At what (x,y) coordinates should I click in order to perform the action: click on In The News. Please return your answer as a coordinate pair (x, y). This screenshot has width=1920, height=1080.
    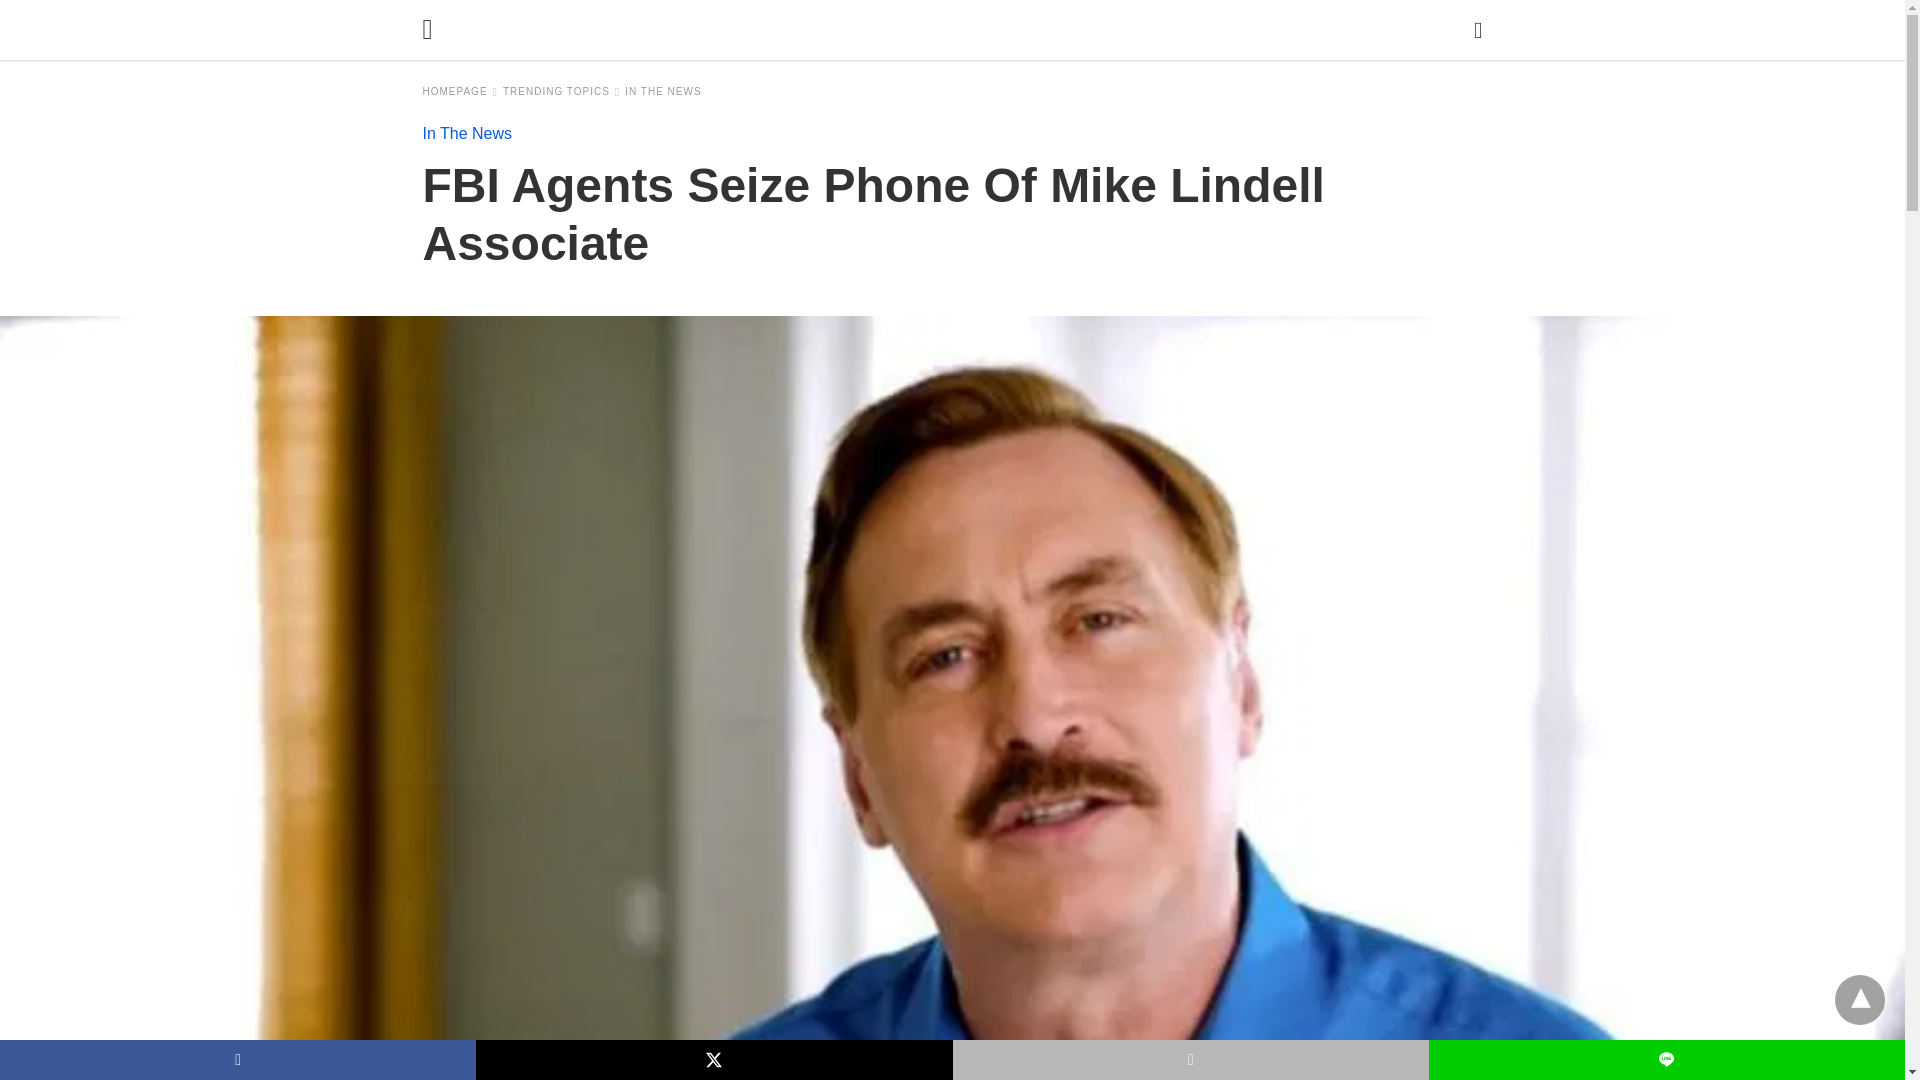
    Looking at the image, I should click on (662, 92).